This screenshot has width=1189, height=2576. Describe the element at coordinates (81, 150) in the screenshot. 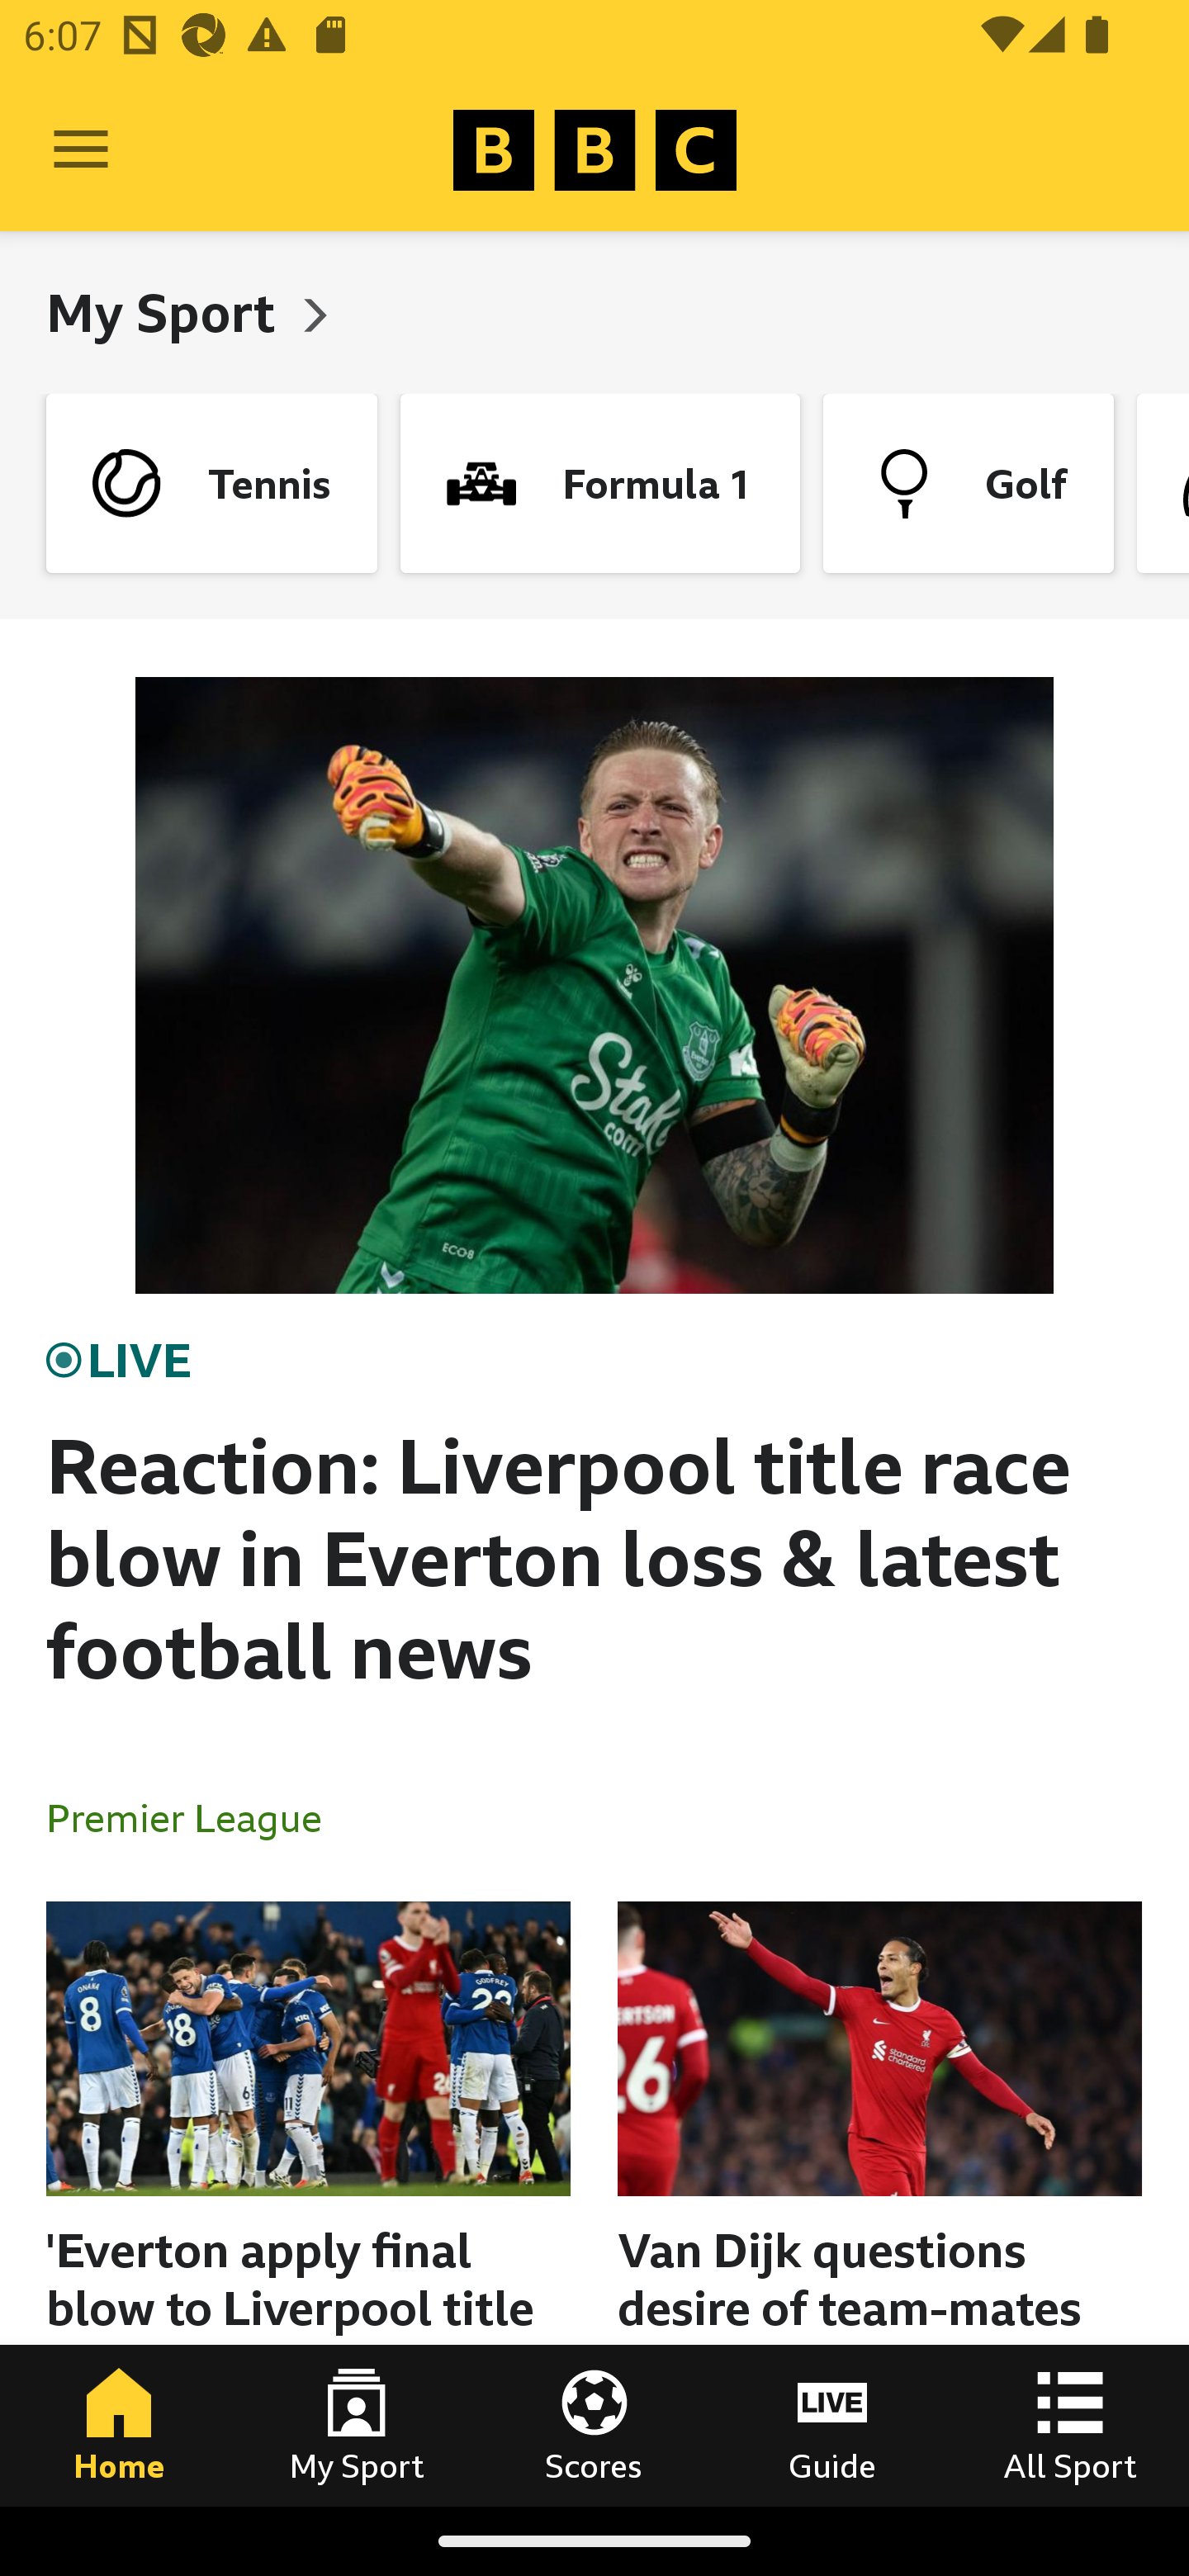

I see `Open Menu` at that location.